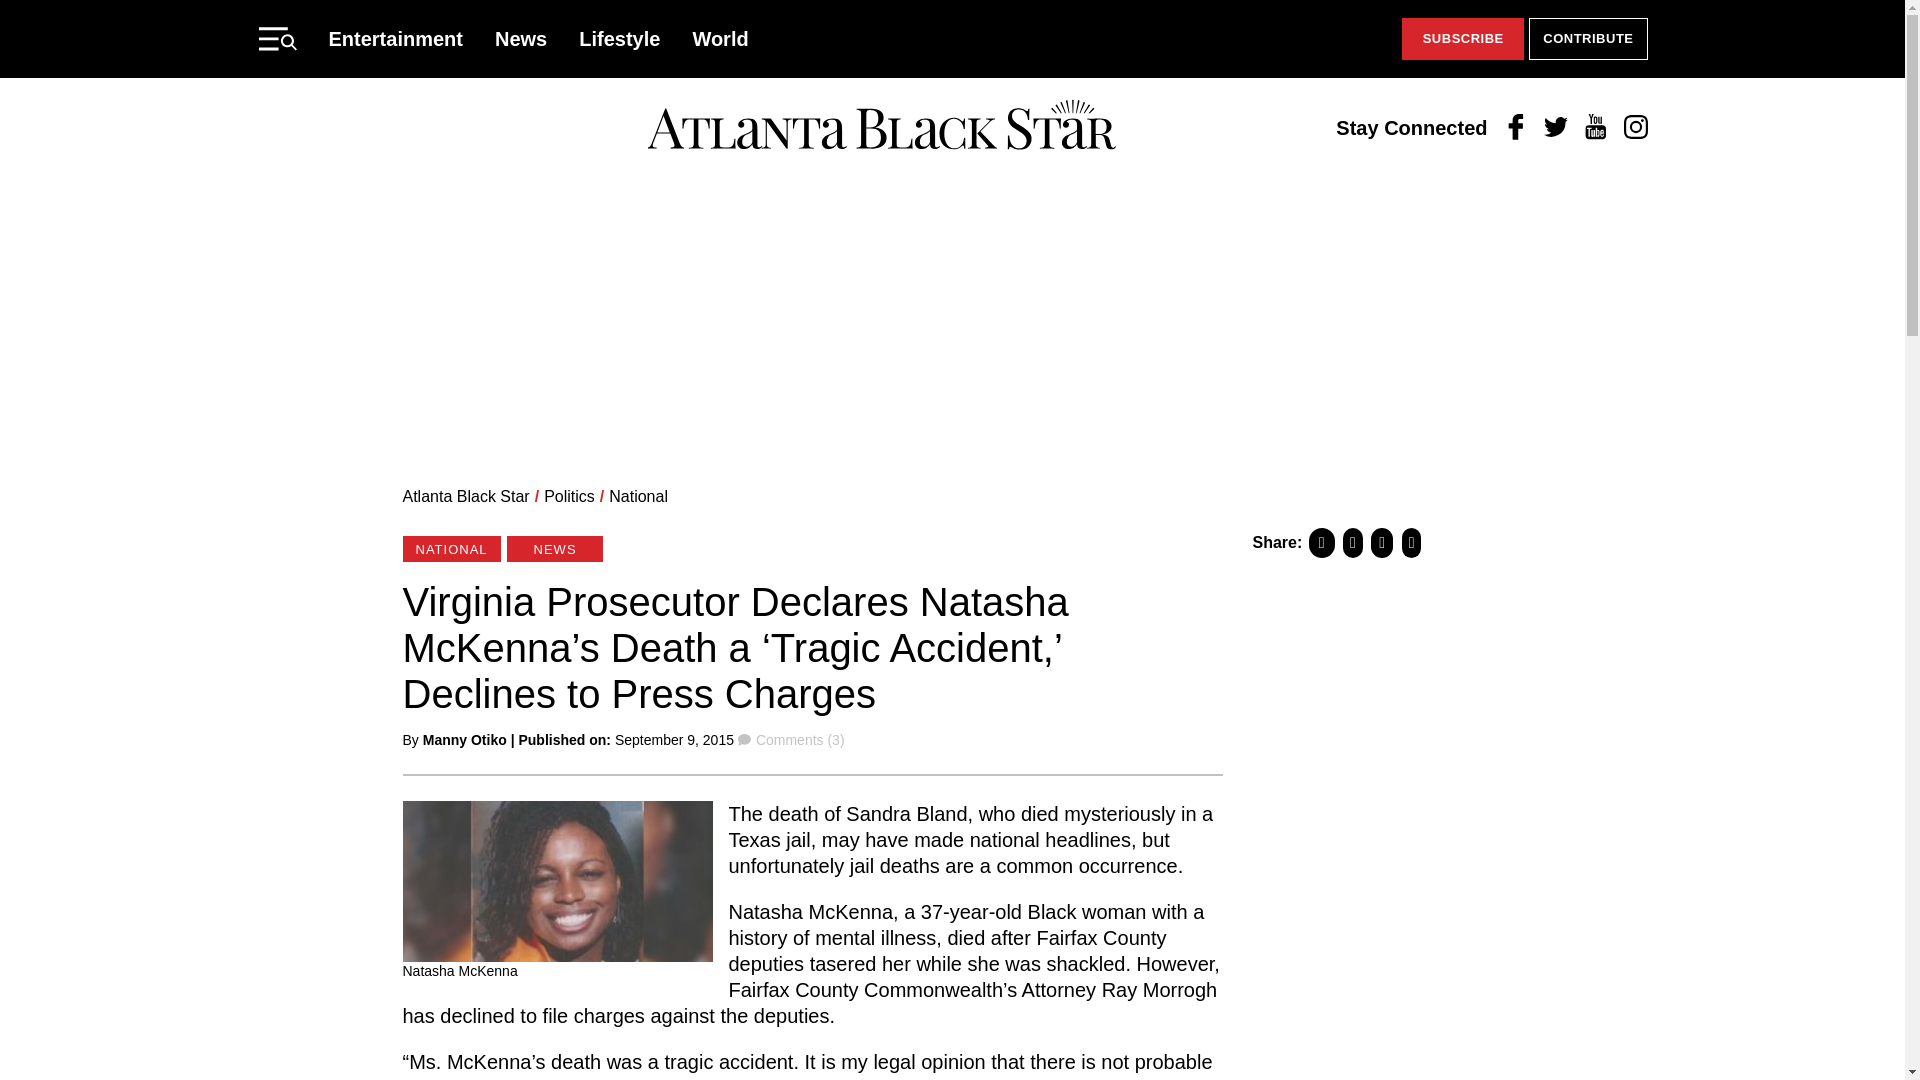 This screenshot has width=1920, height=1080. I want to click on Go to the Politics Category archives., so click(569, 496).